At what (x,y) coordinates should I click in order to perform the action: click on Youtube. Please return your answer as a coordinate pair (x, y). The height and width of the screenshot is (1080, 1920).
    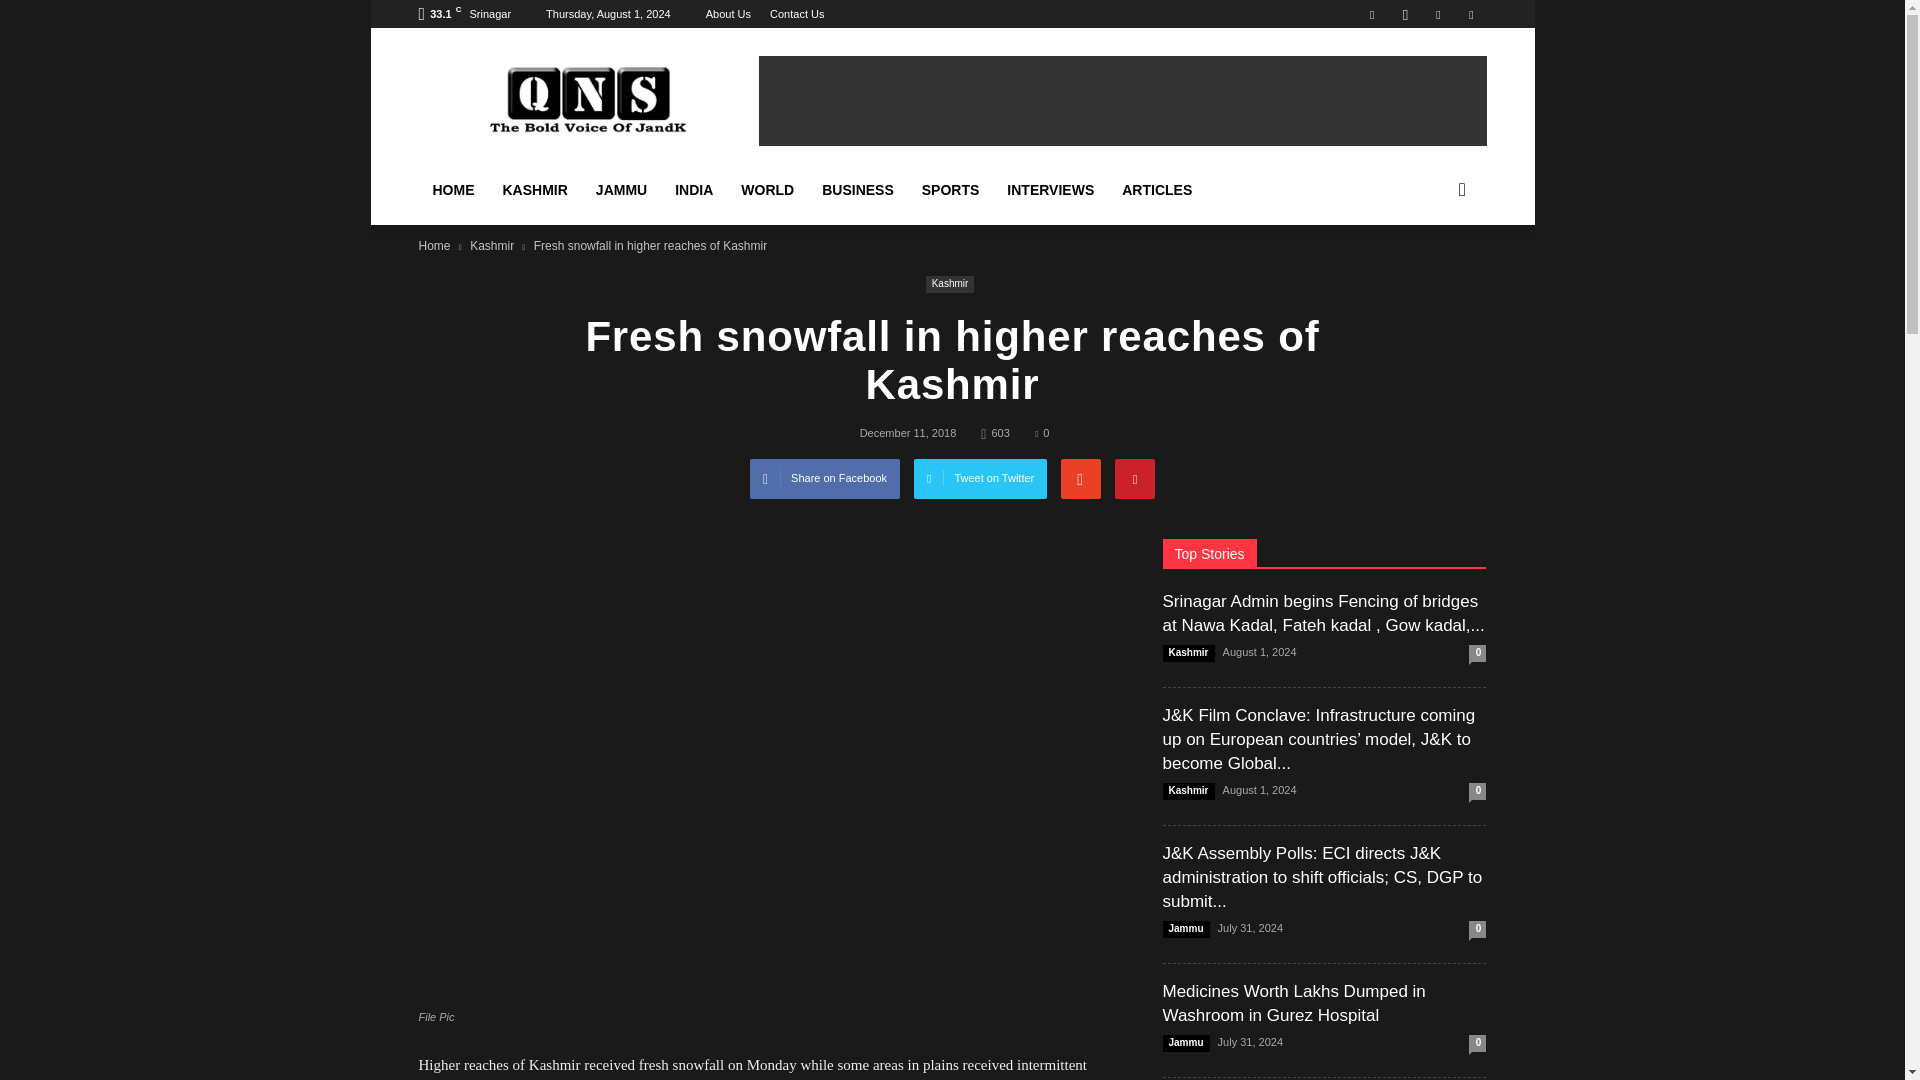
    Looking at the image, I should click on (1470, 14).